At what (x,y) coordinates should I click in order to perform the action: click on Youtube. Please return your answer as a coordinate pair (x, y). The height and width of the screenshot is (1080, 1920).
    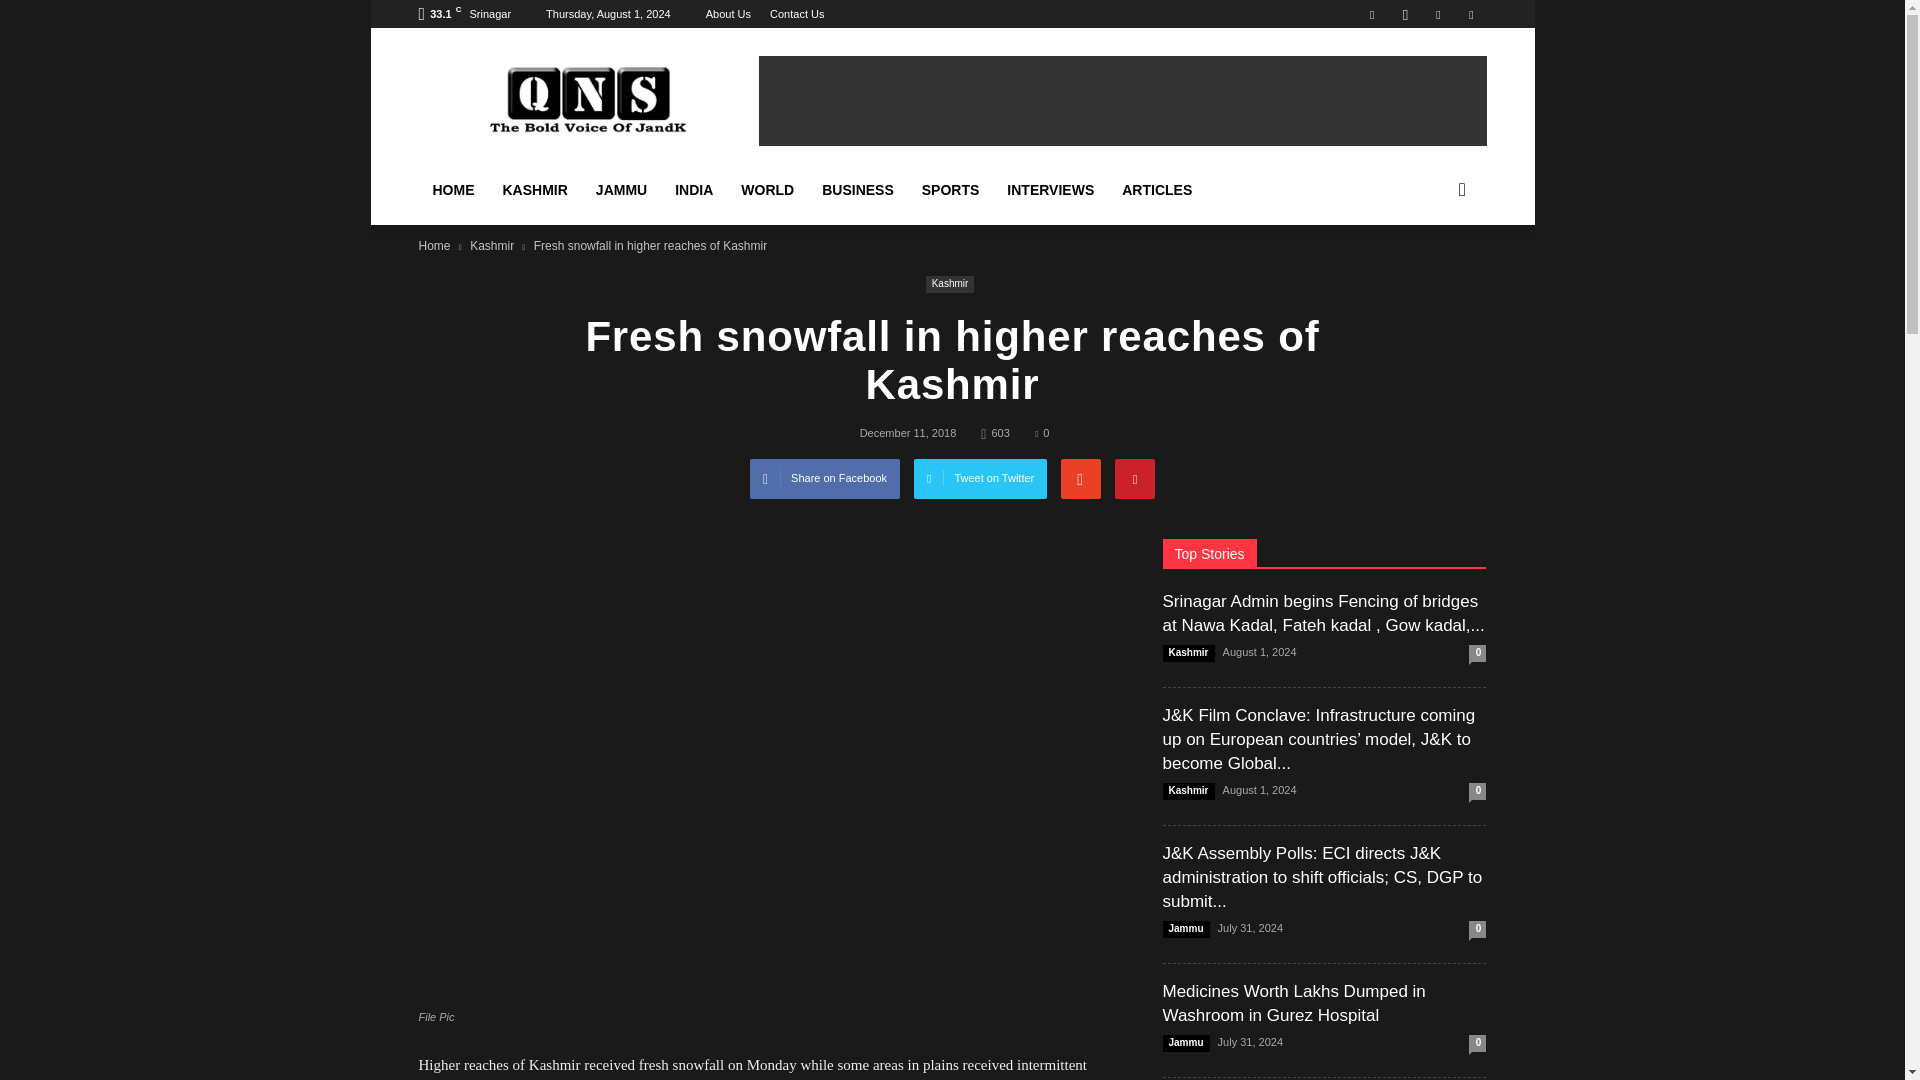
    Looking at the image, I should click on (1470, 14).